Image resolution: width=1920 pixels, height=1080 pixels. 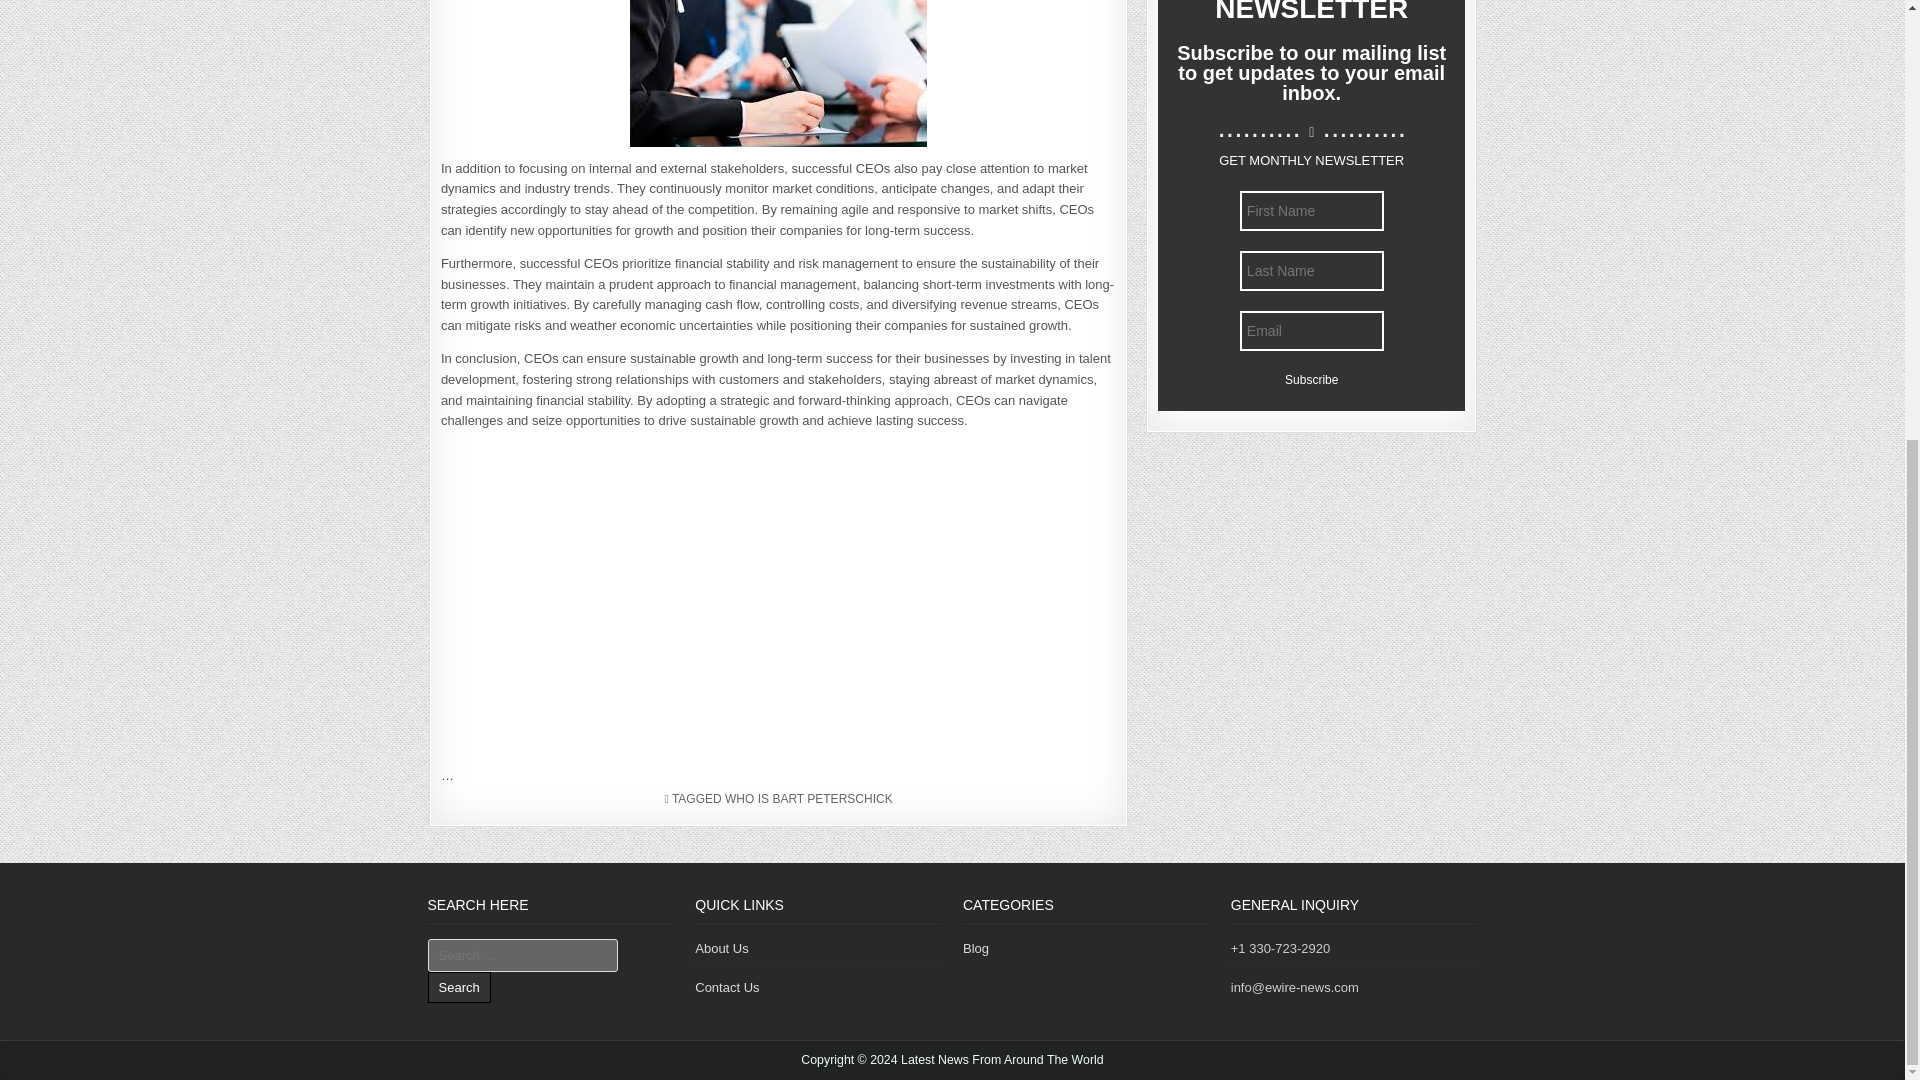 What do you see at coordinates (722, 948) in the screenshot?
I see `About Us` at bounding box center [722, 948].